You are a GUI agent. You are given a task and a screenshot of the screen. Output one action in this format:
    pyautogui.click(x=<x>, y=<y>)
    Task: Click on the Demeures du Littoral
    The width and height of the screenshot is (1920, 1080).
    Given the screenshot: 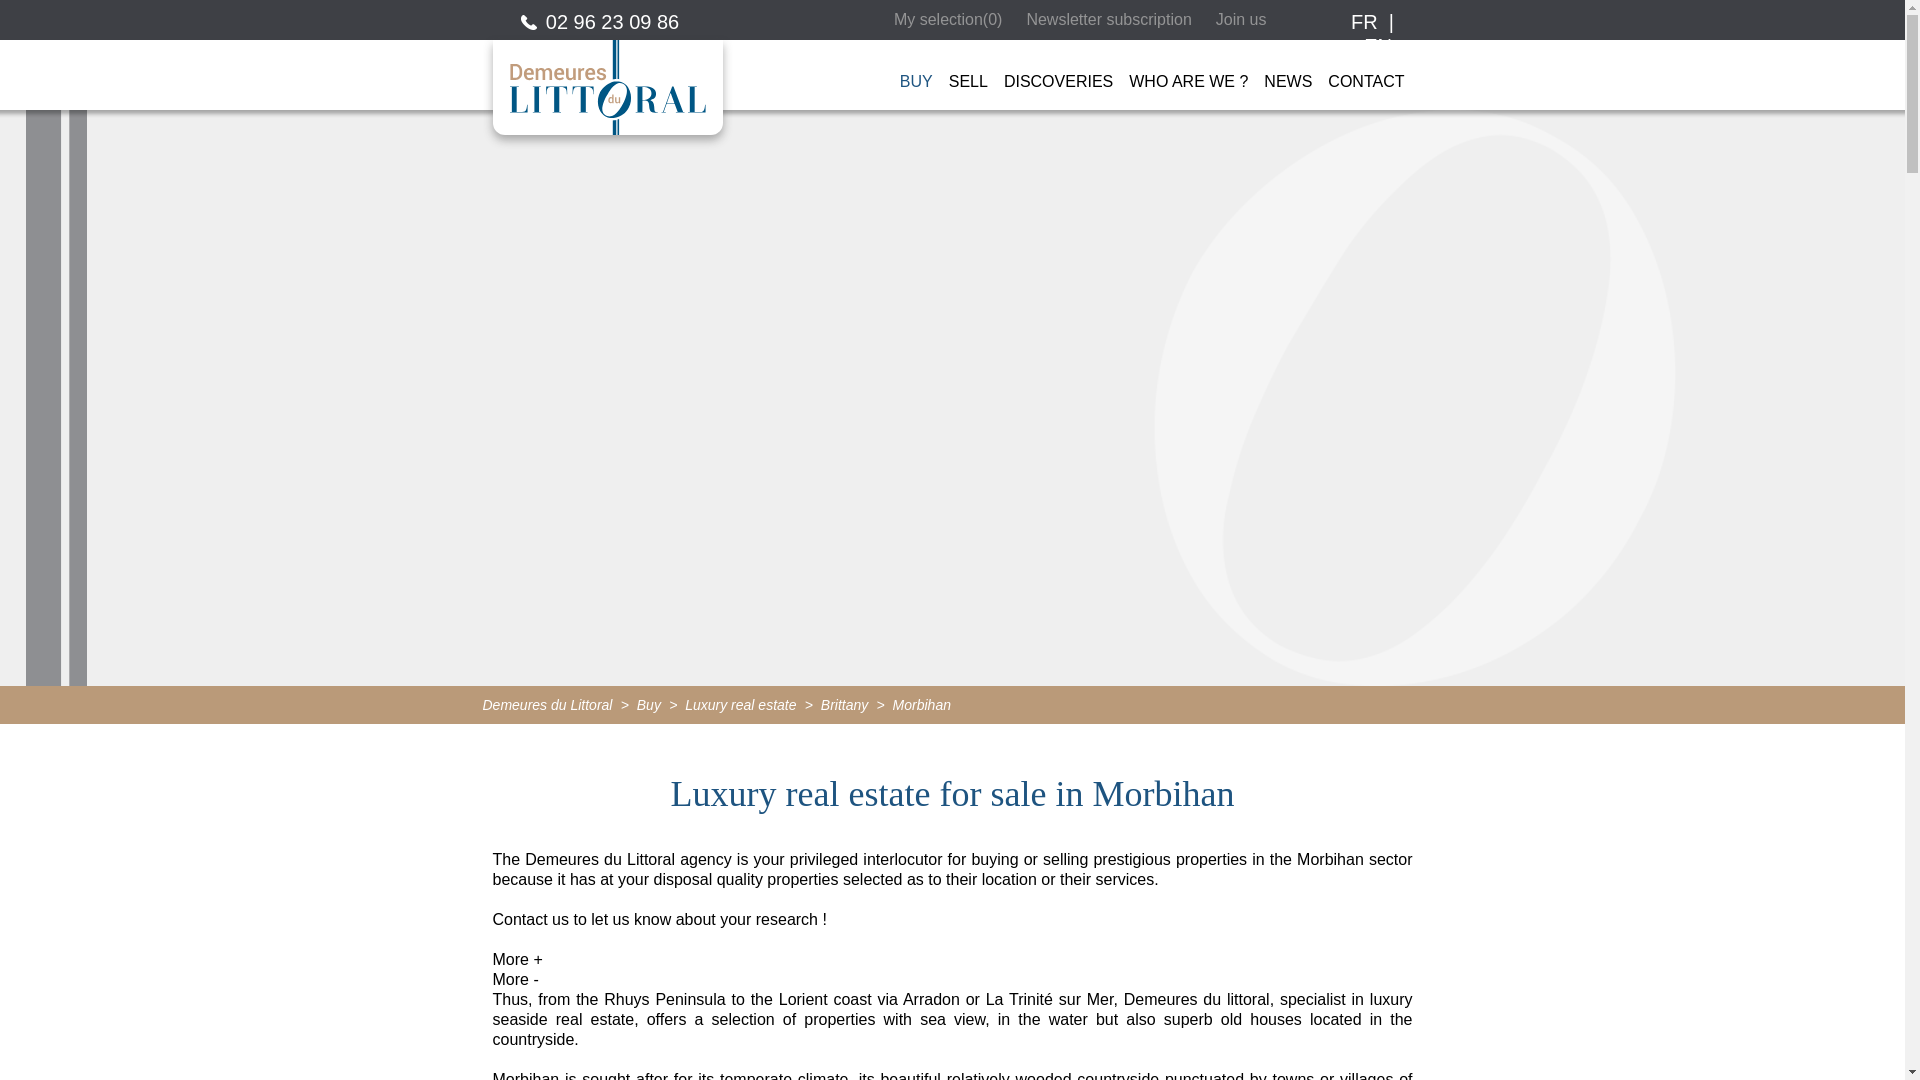 What is the action you would take?
    pyautogui.click(x=546, y=703)
    